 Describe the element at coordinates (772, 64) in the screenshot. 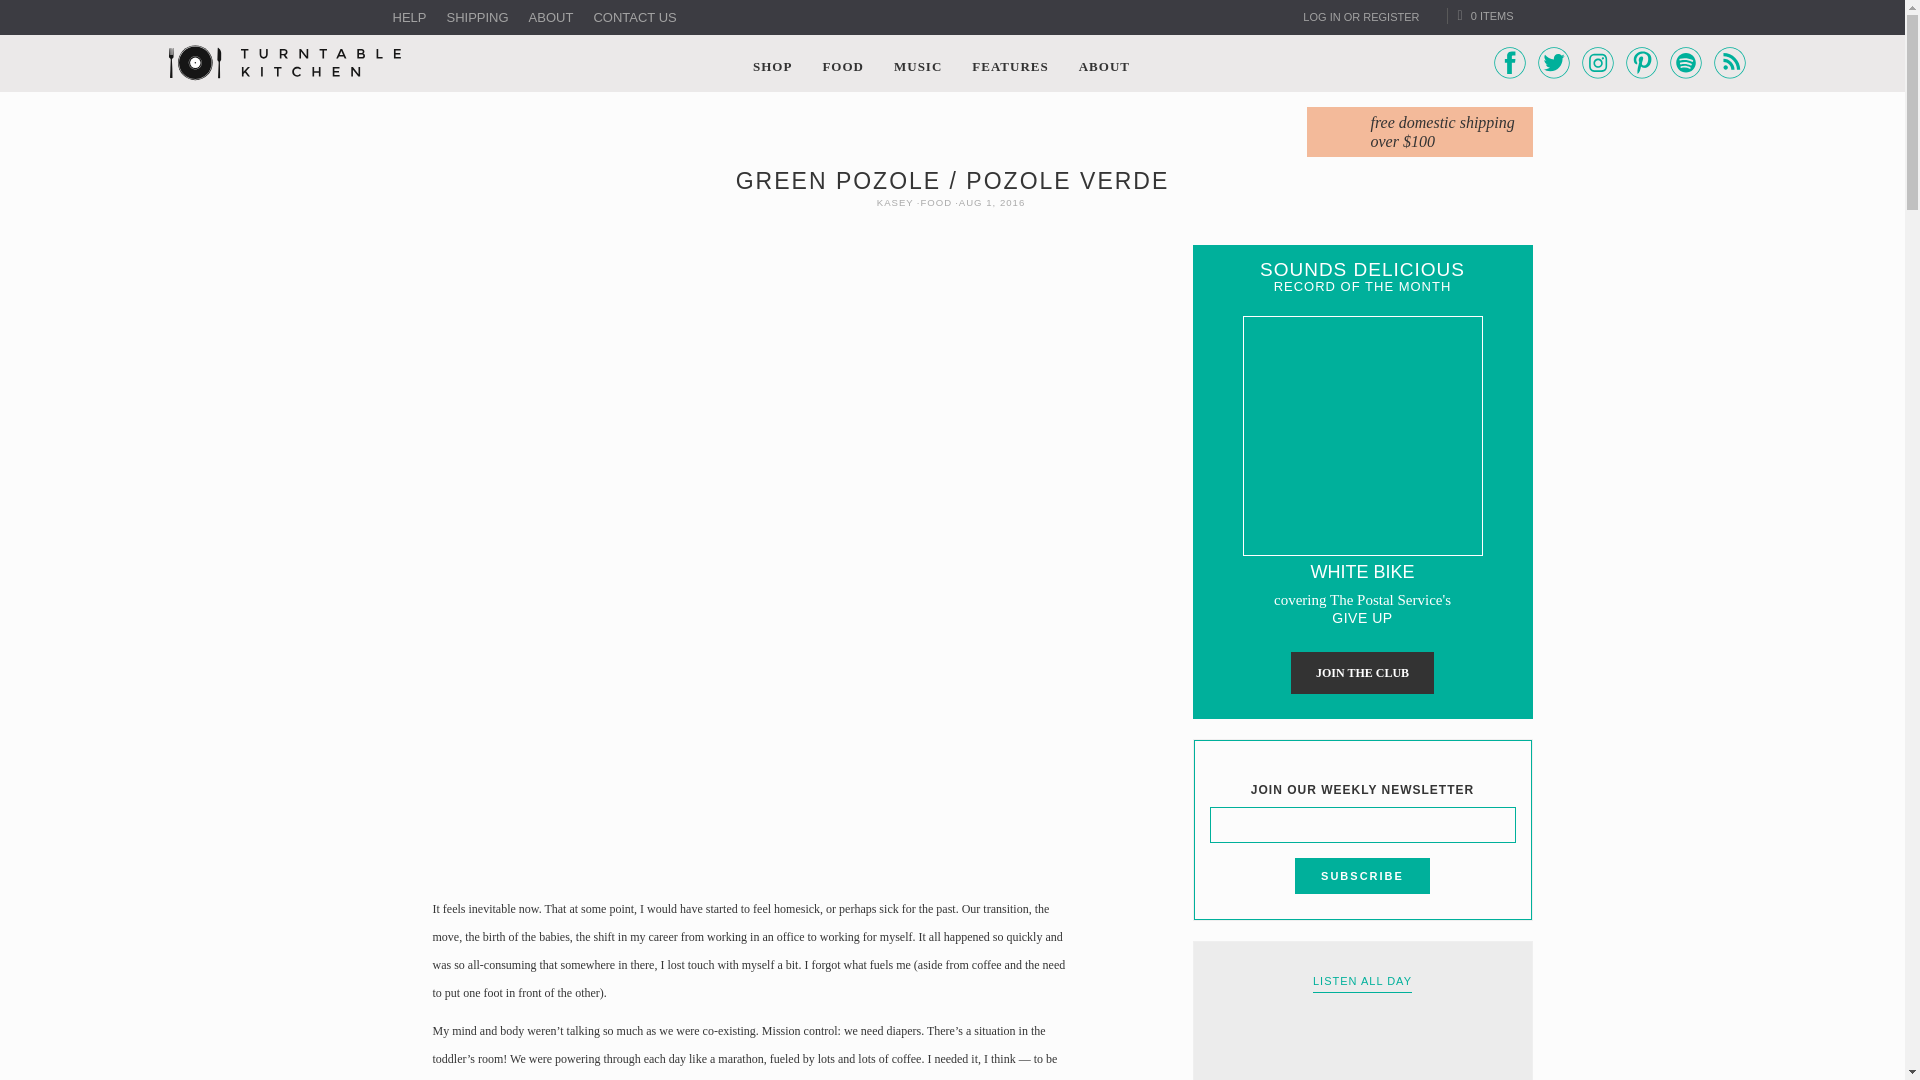

I see `SHOP` at that location.